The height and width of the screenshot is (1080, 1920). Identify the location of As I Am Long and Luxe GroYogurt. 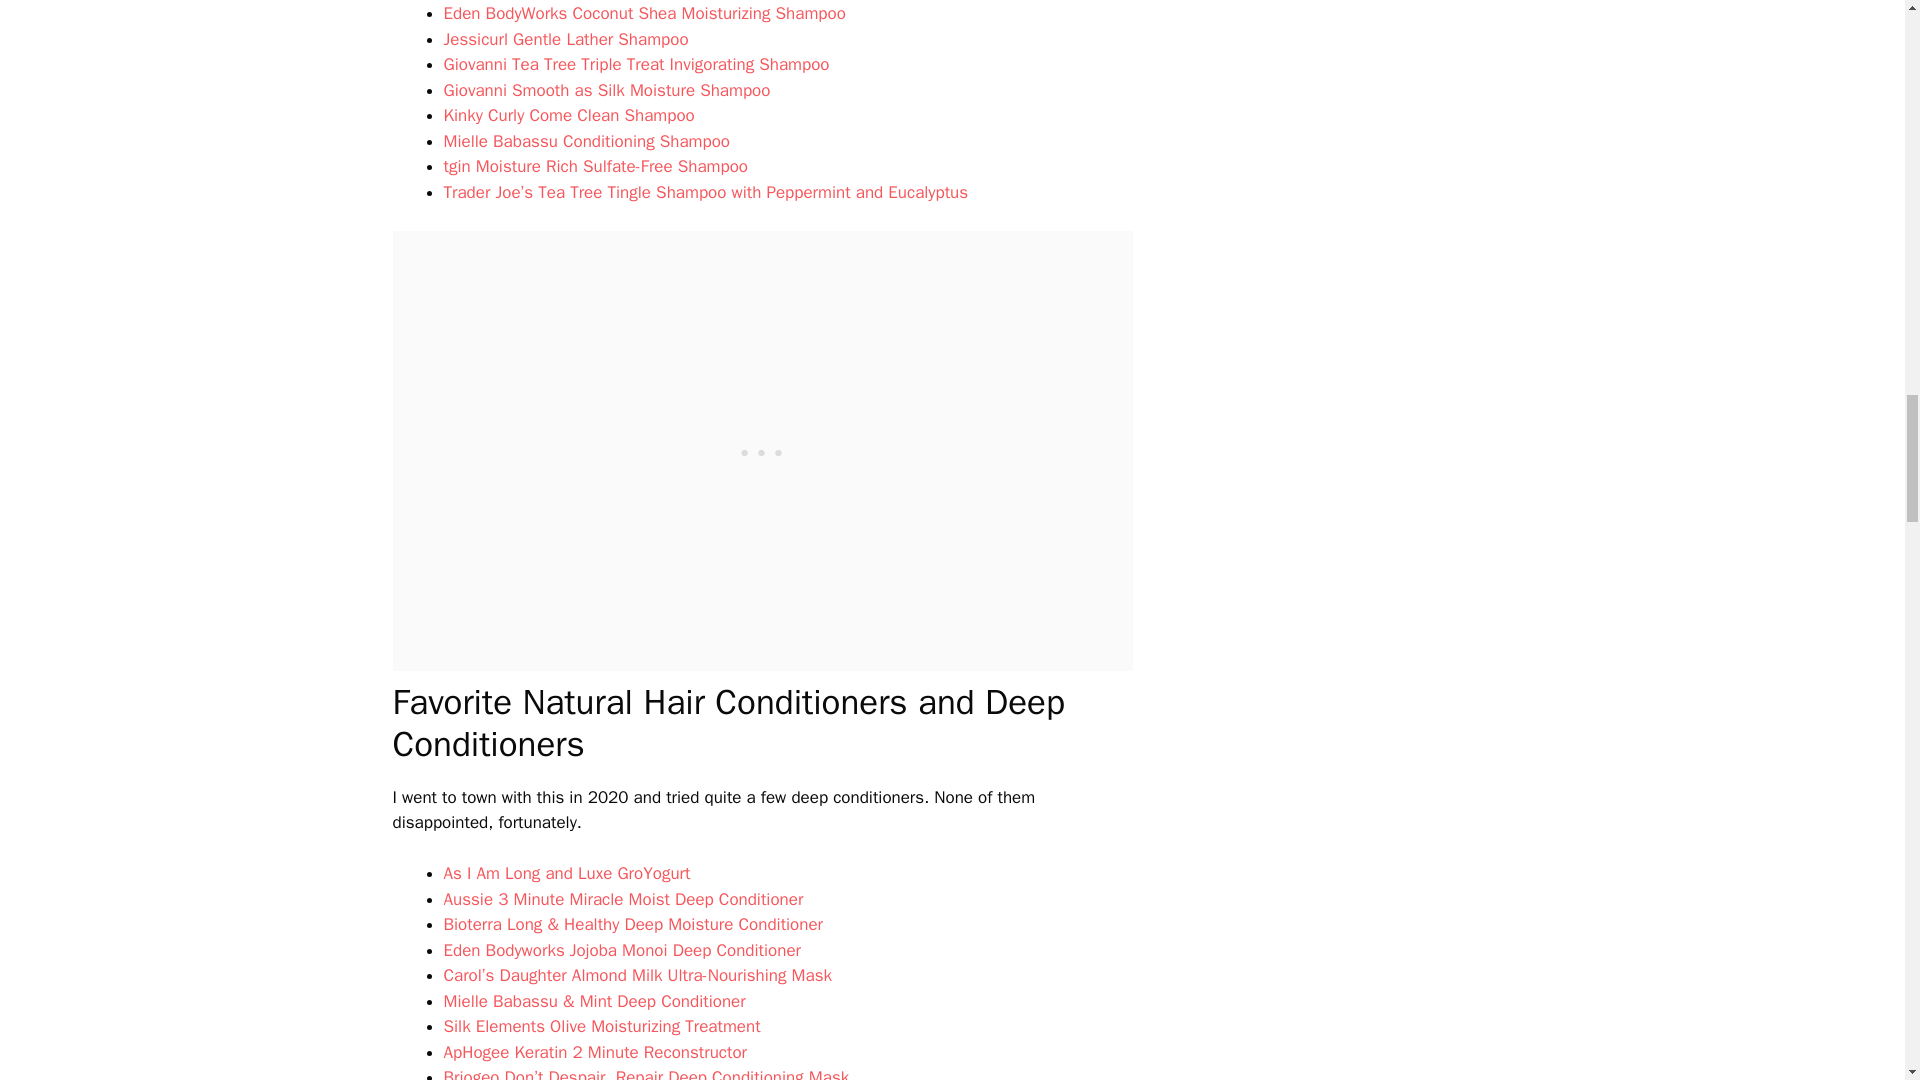
(567, 873).